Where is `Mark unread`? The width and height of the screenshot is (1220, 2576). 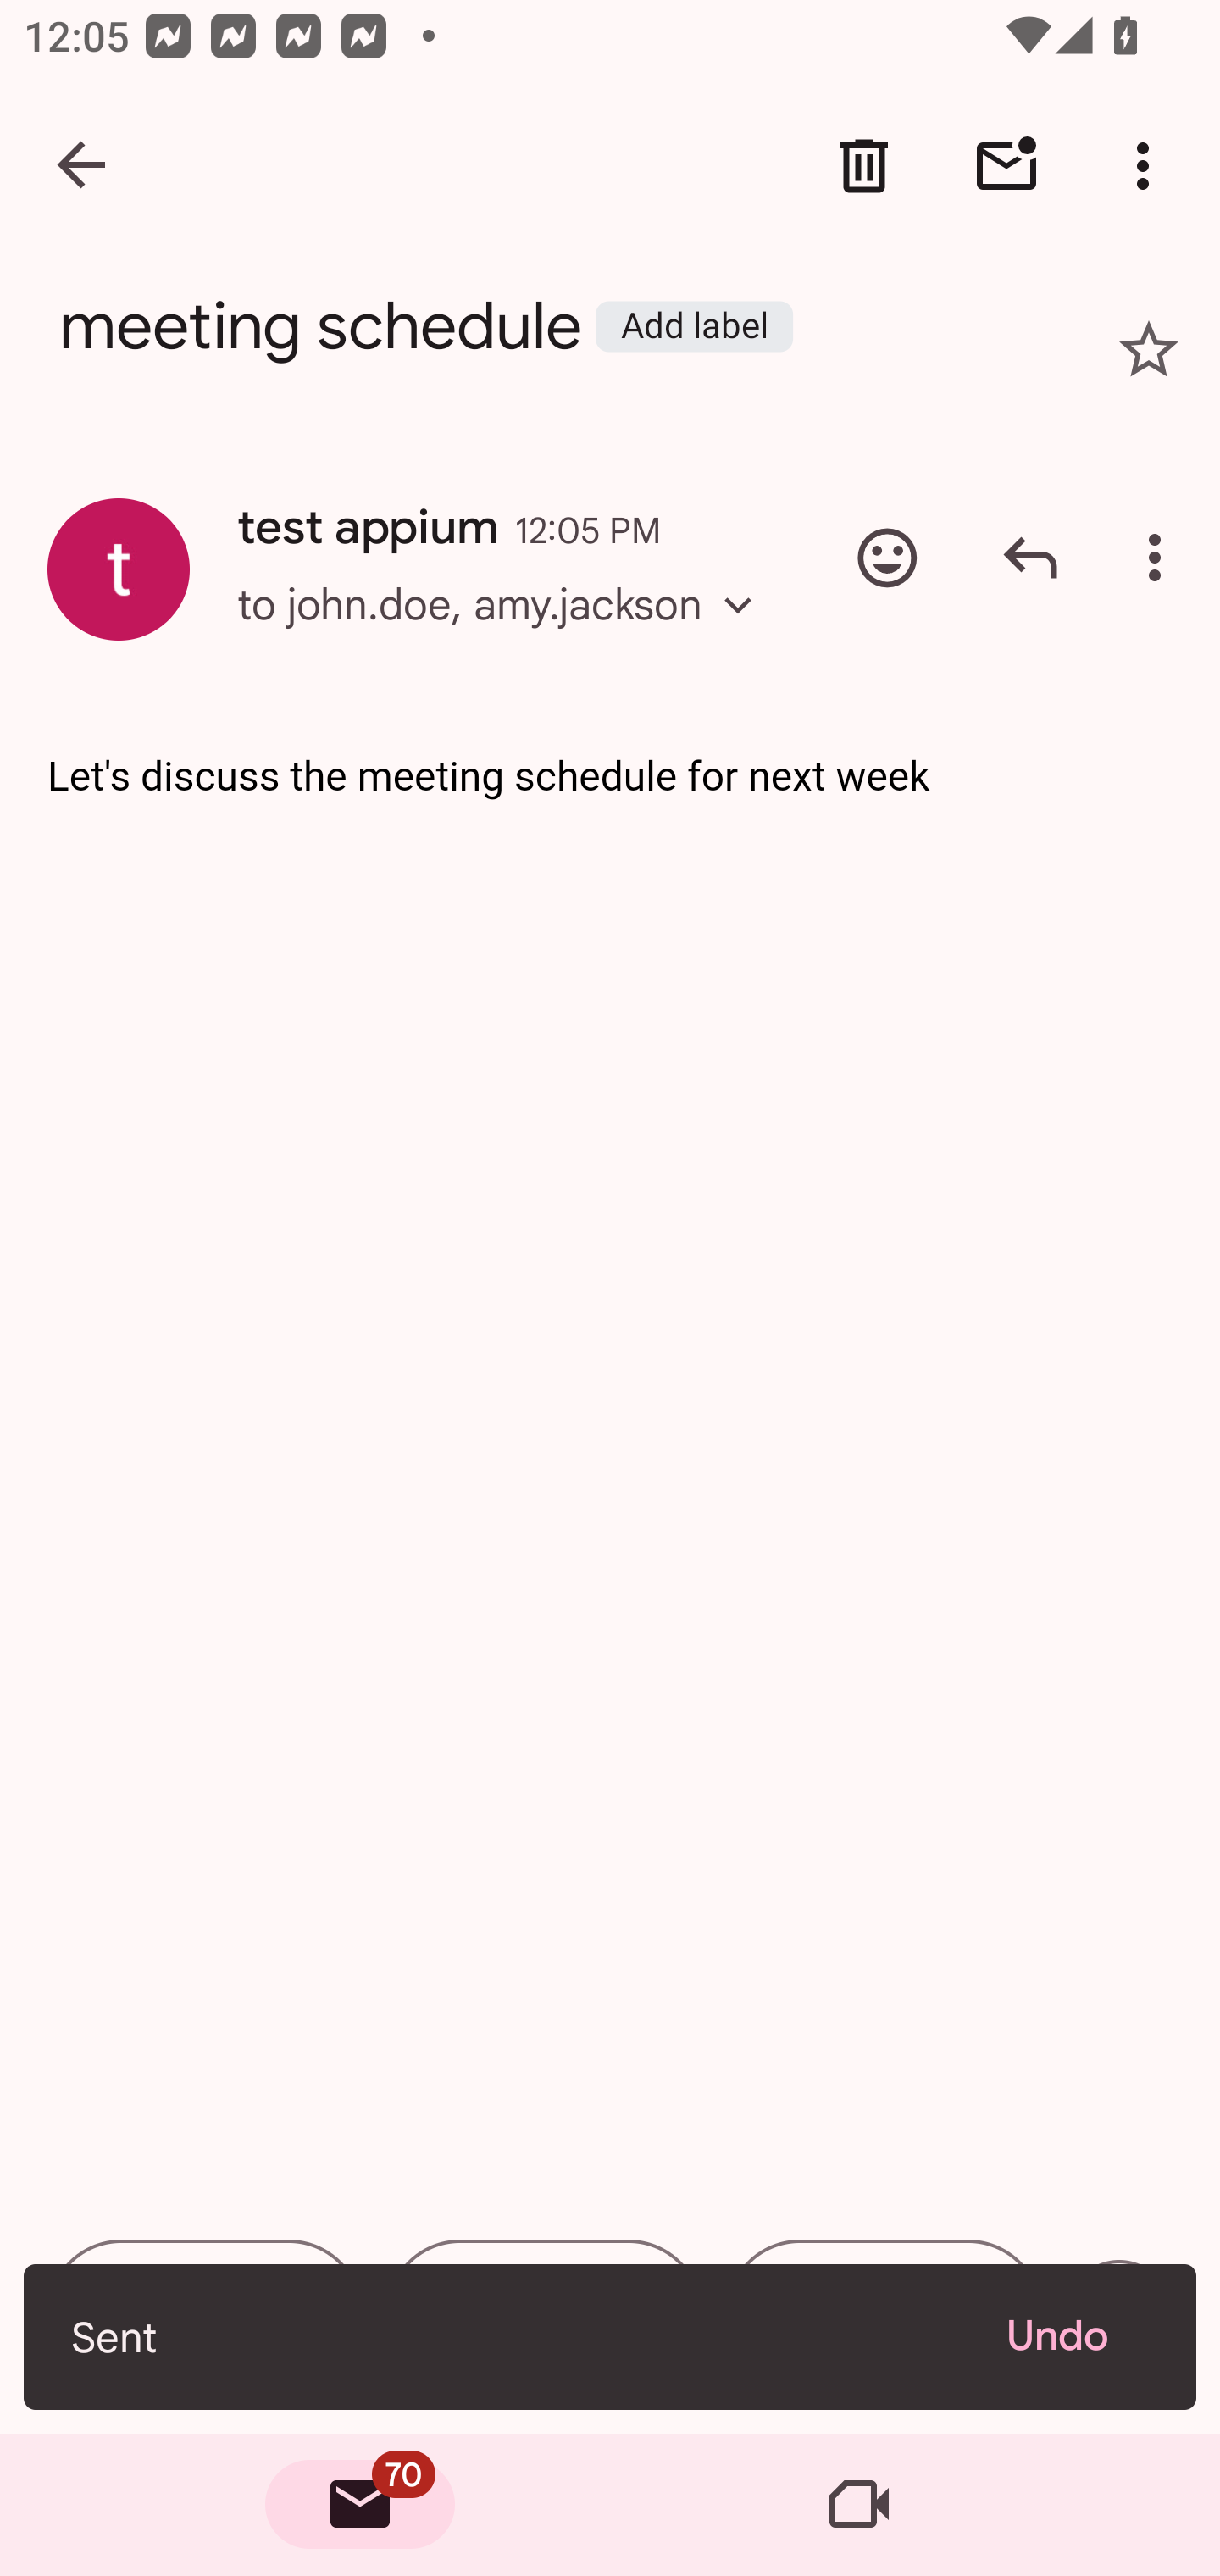 Mark unread is located at coordinates (1006, 166).